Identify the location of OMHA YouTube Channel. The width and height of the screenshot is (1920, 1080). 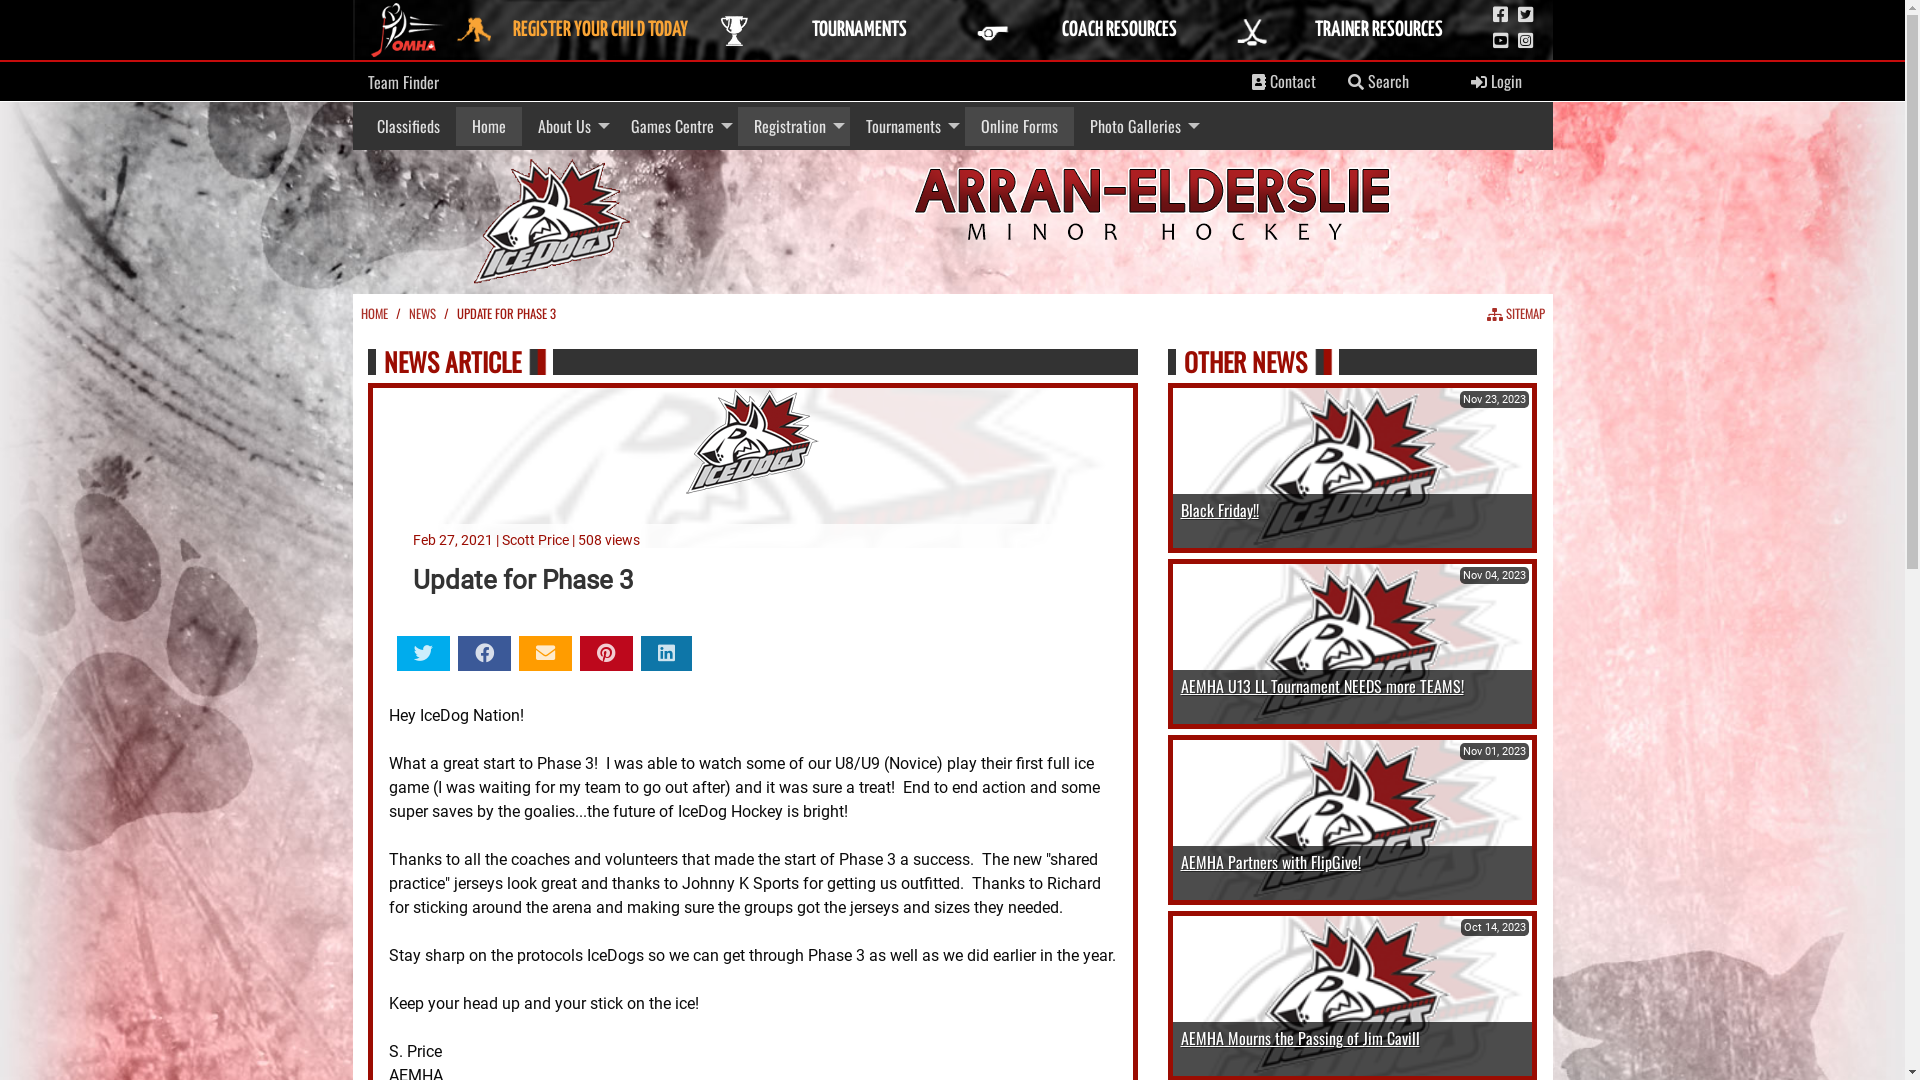
(1500, 41).